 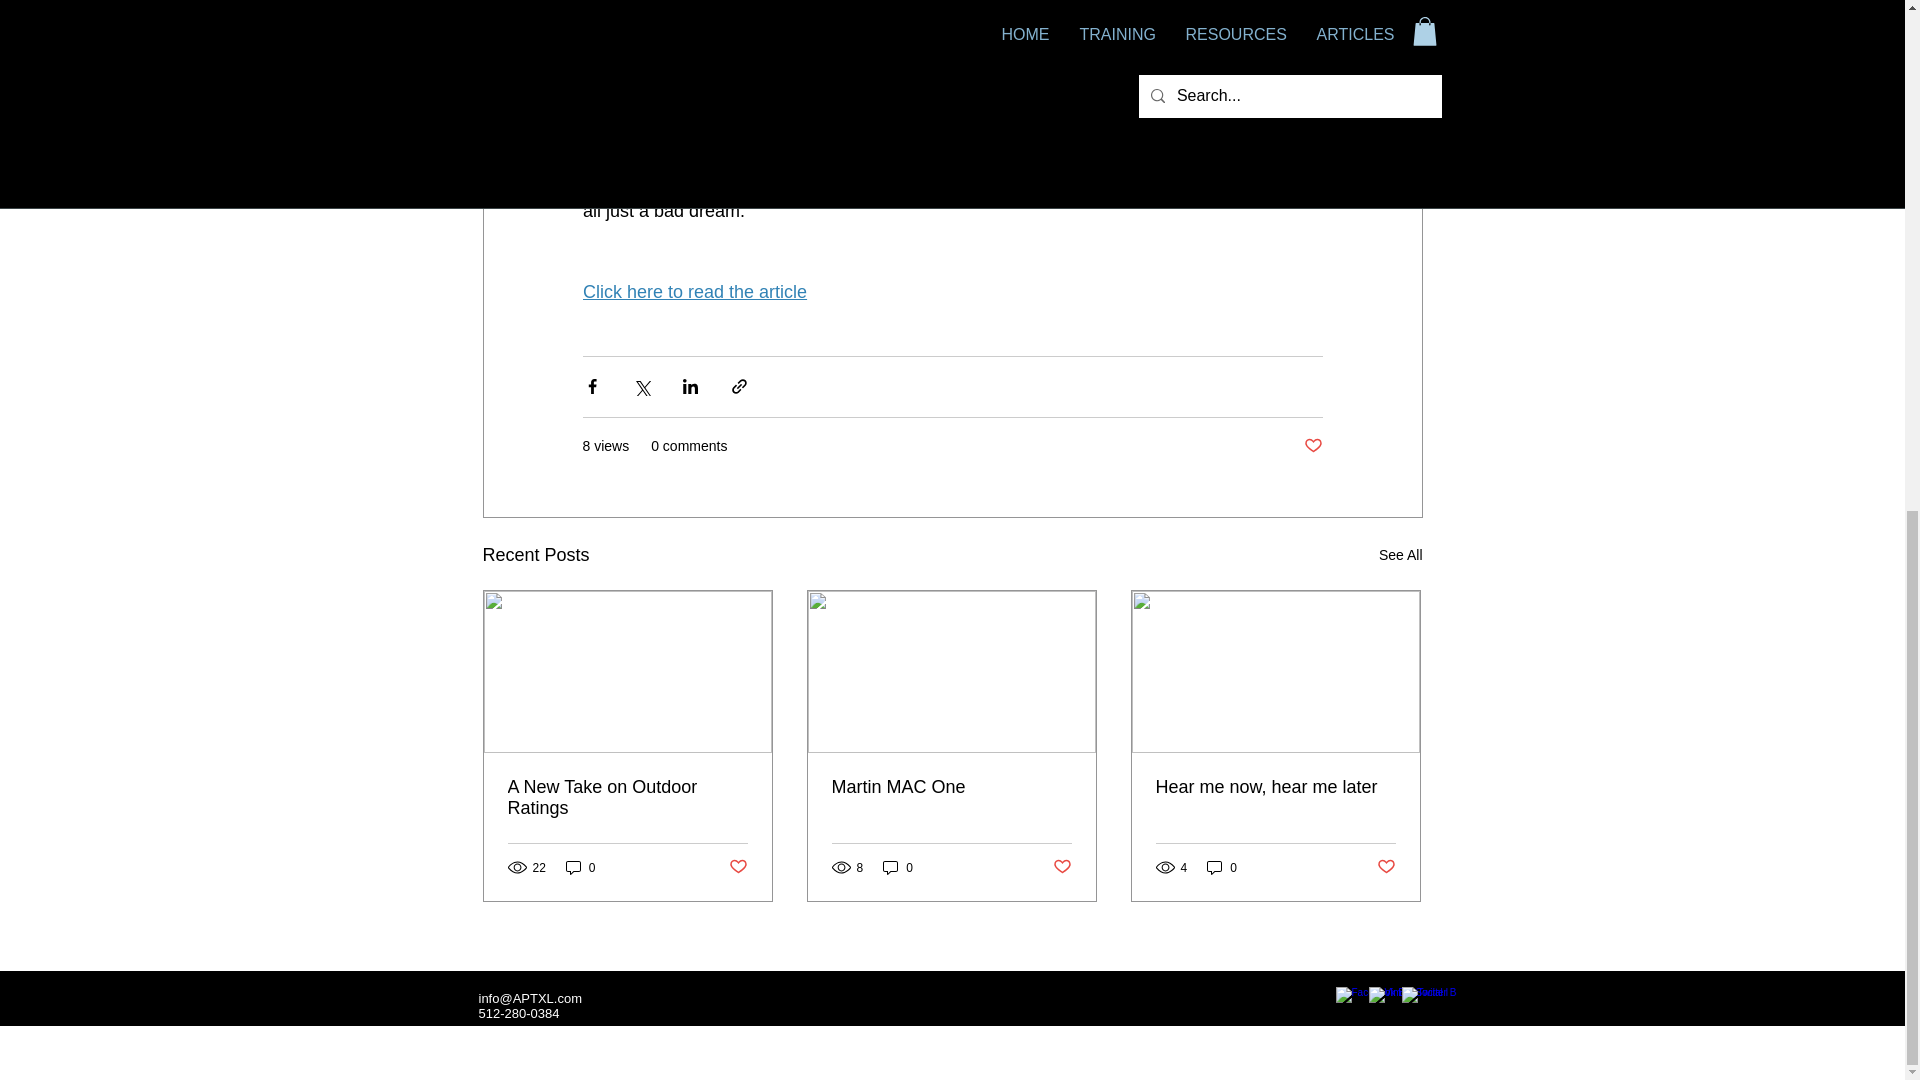 What do you see at coordinates (1312, 446) in the screenshot?
I see `Post not marked as liked` at bounding box center [1312, 446].